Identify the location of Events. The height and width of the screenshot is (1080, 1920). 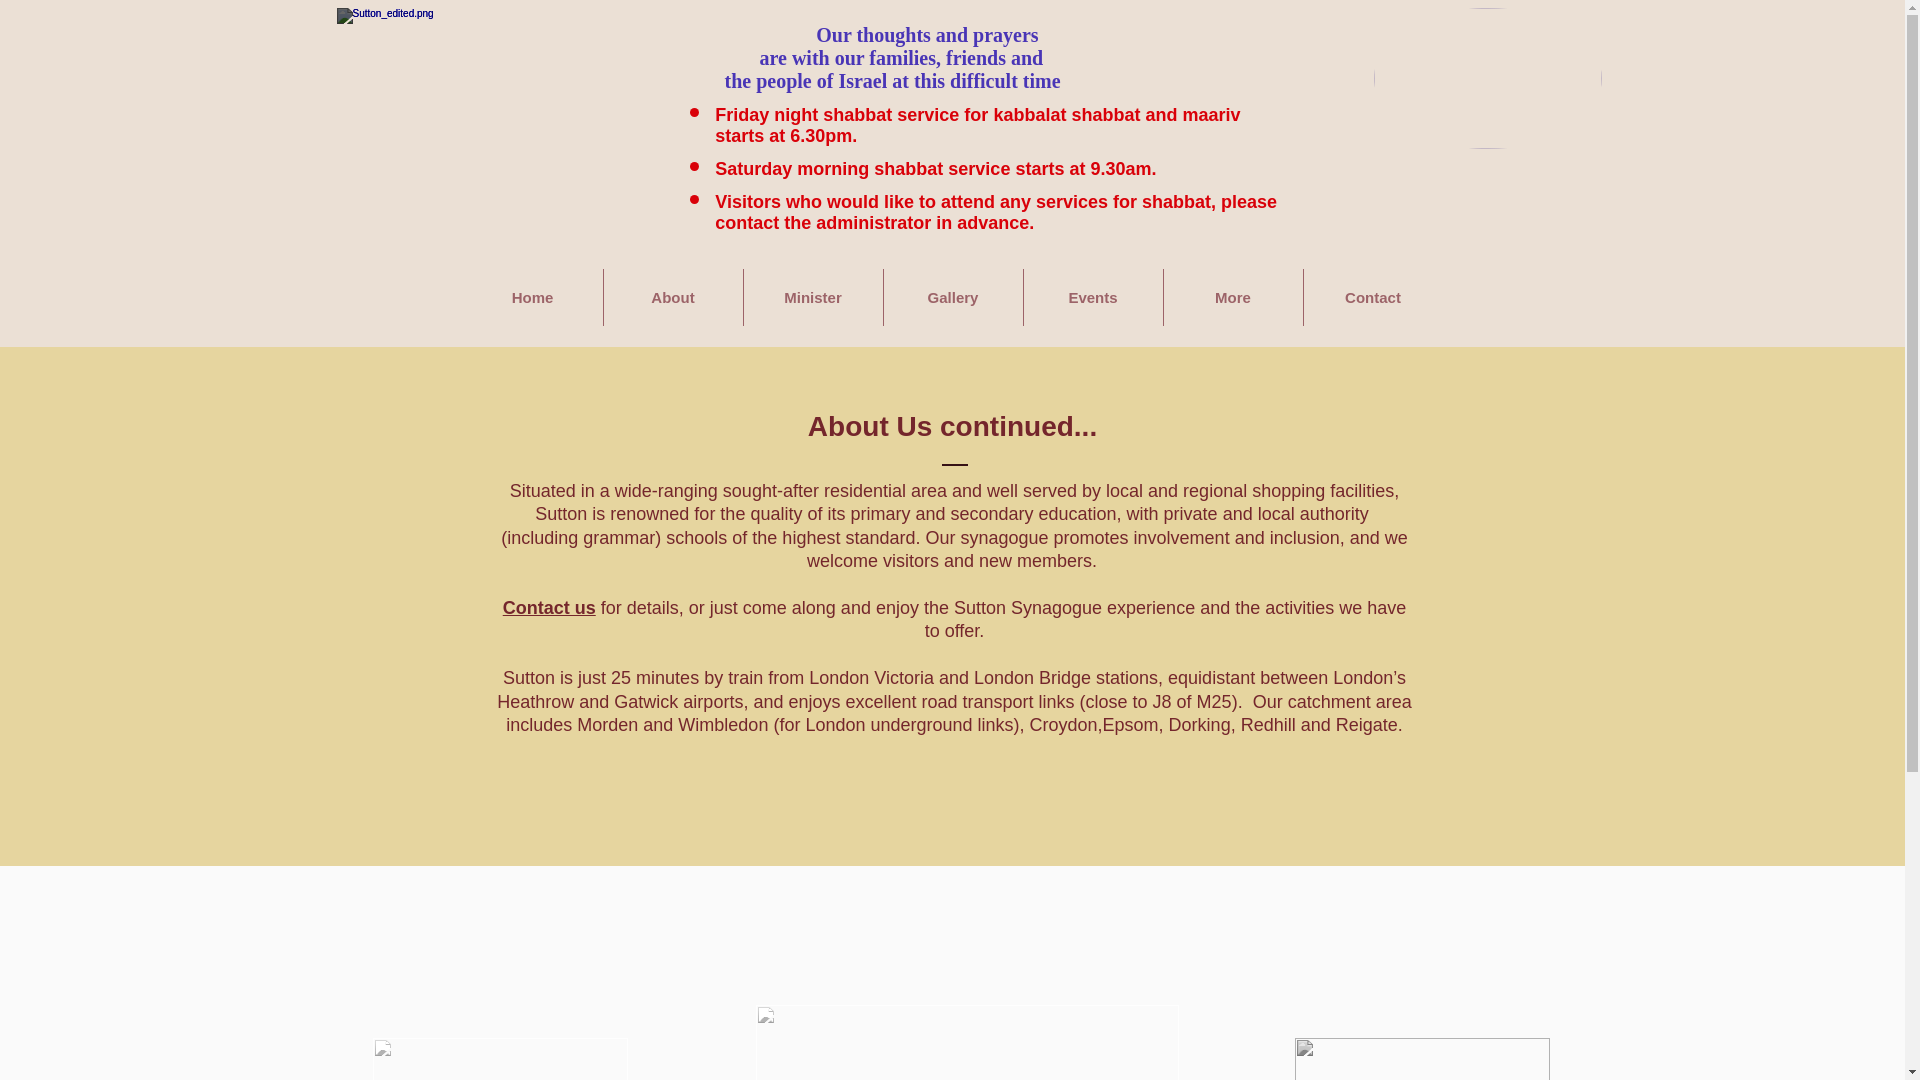
(1093, 297).